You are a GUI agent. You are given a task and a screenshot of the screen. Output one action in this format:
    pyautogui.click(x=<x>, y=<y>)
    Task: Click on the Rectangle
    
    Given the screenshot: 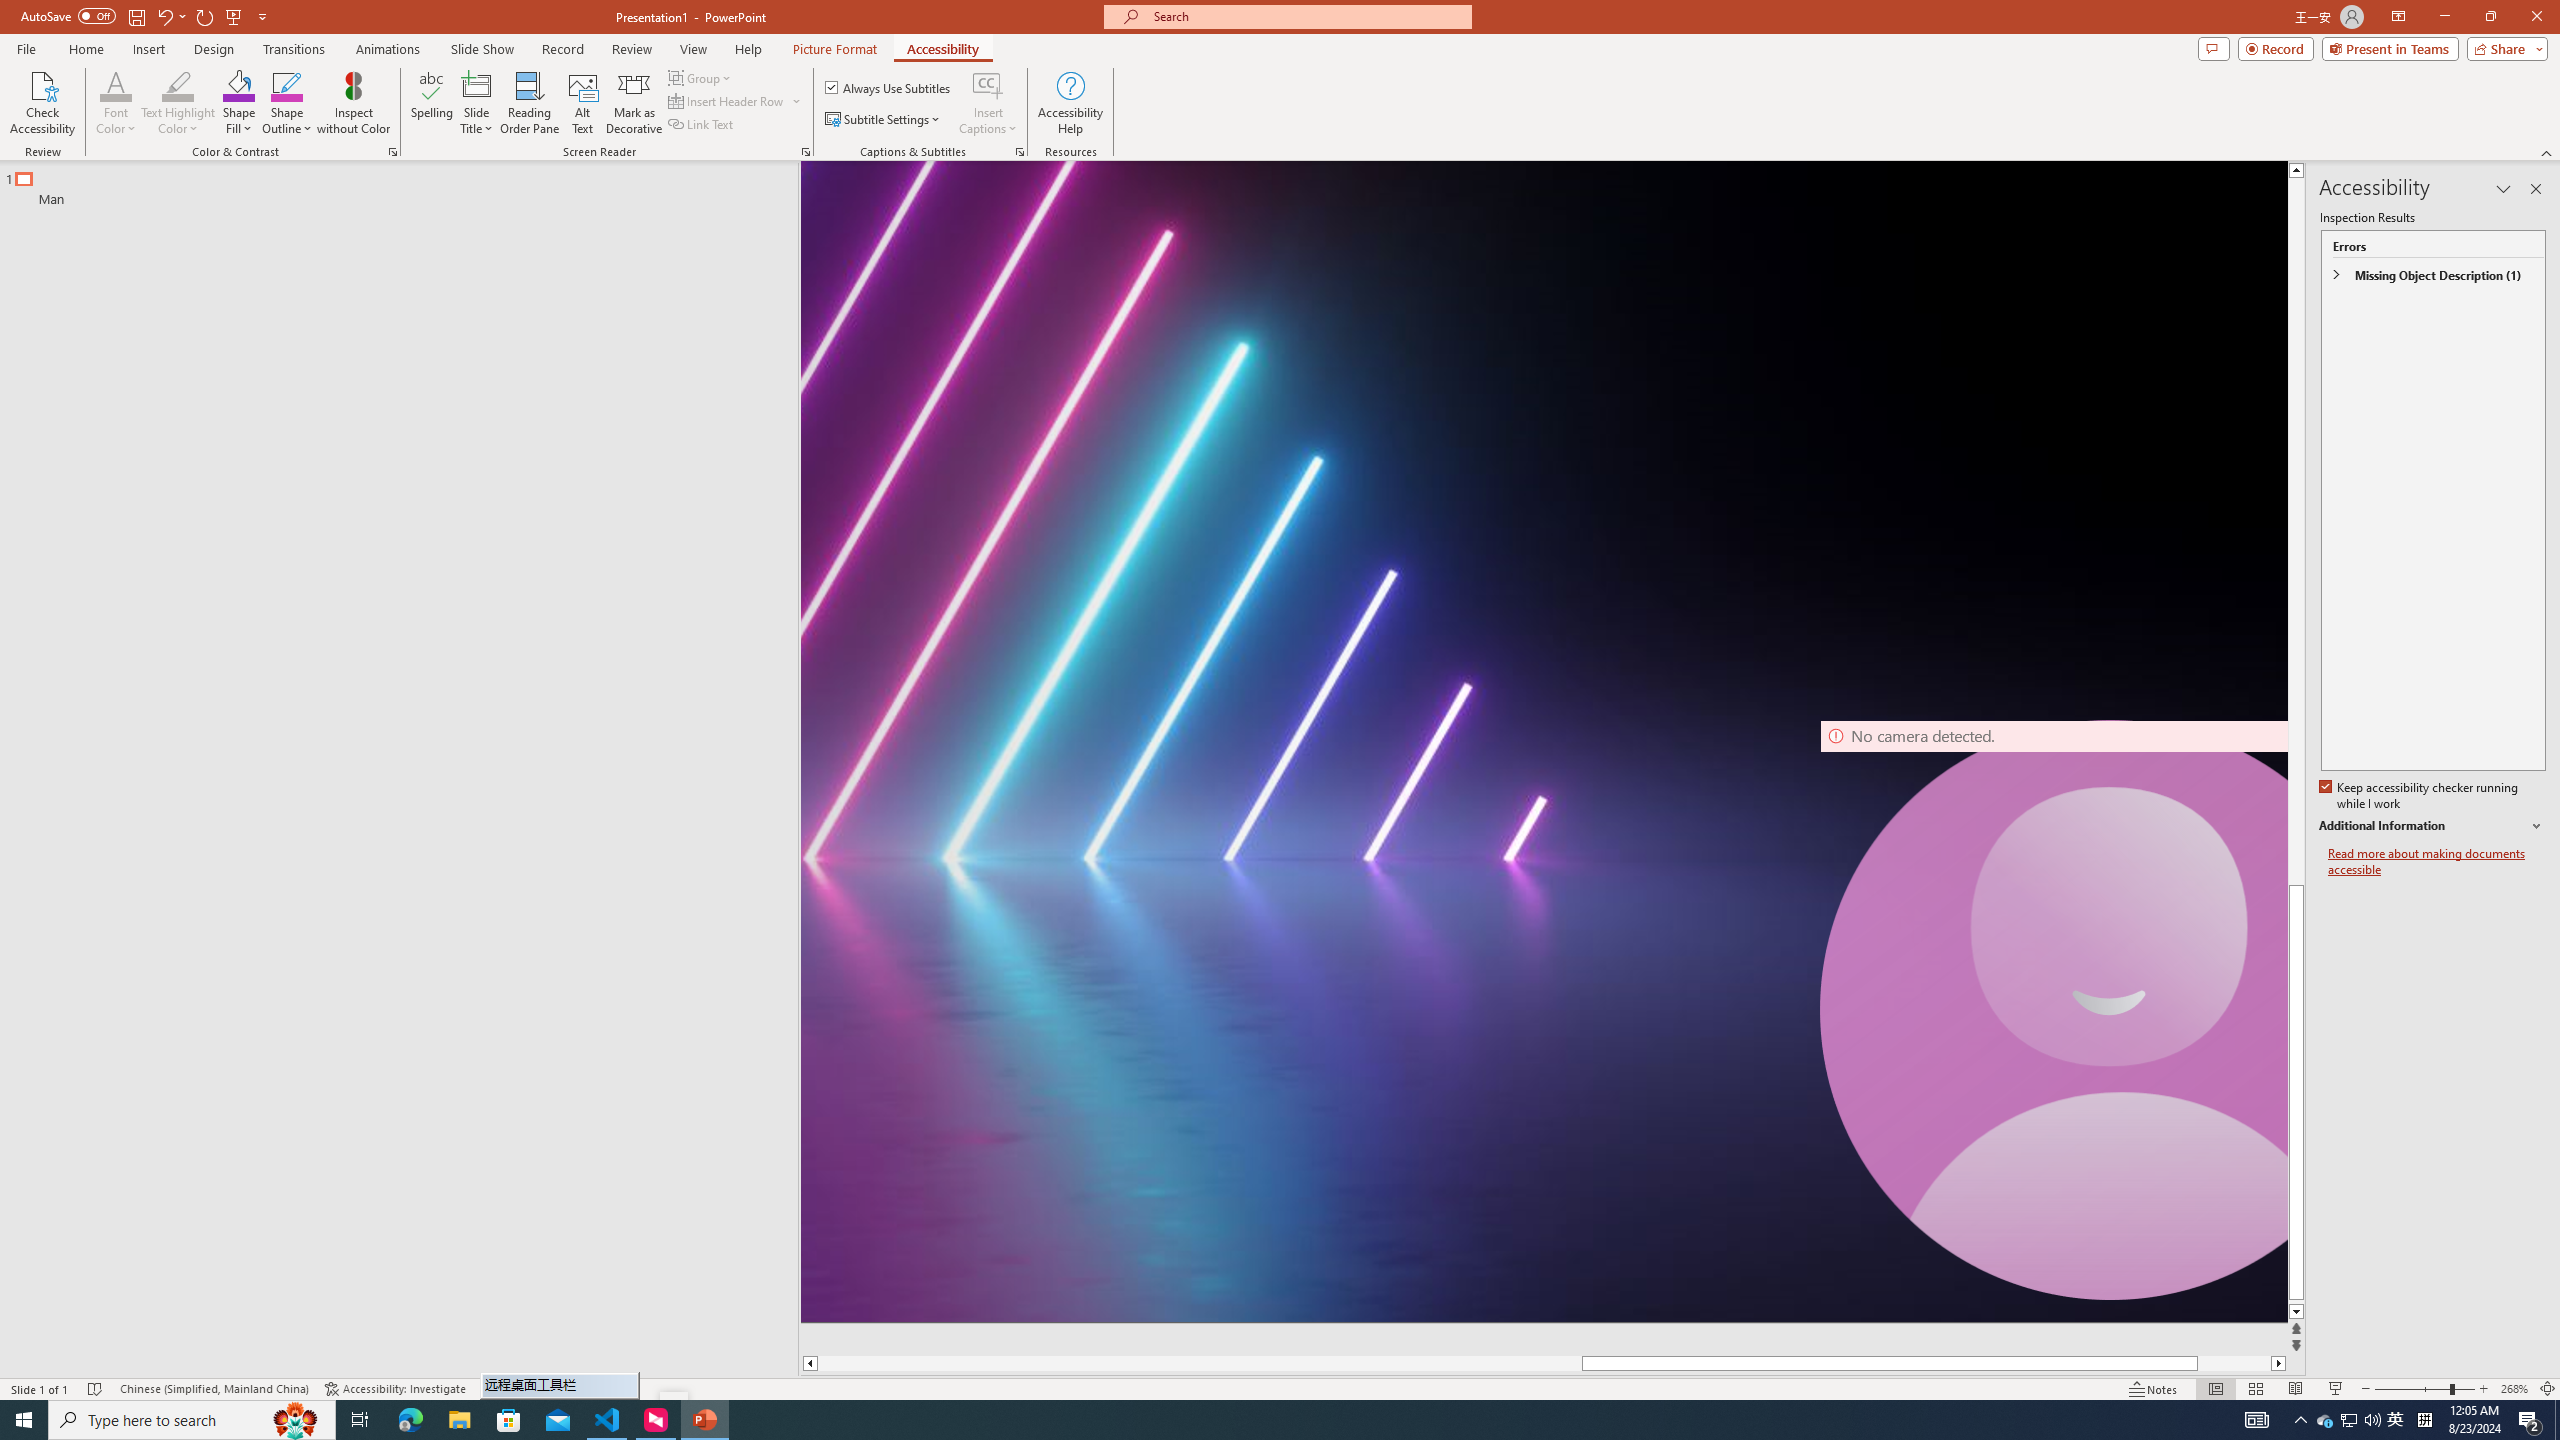 What is the action you would take?
    pyautogui.click(x=389, y=770)
    